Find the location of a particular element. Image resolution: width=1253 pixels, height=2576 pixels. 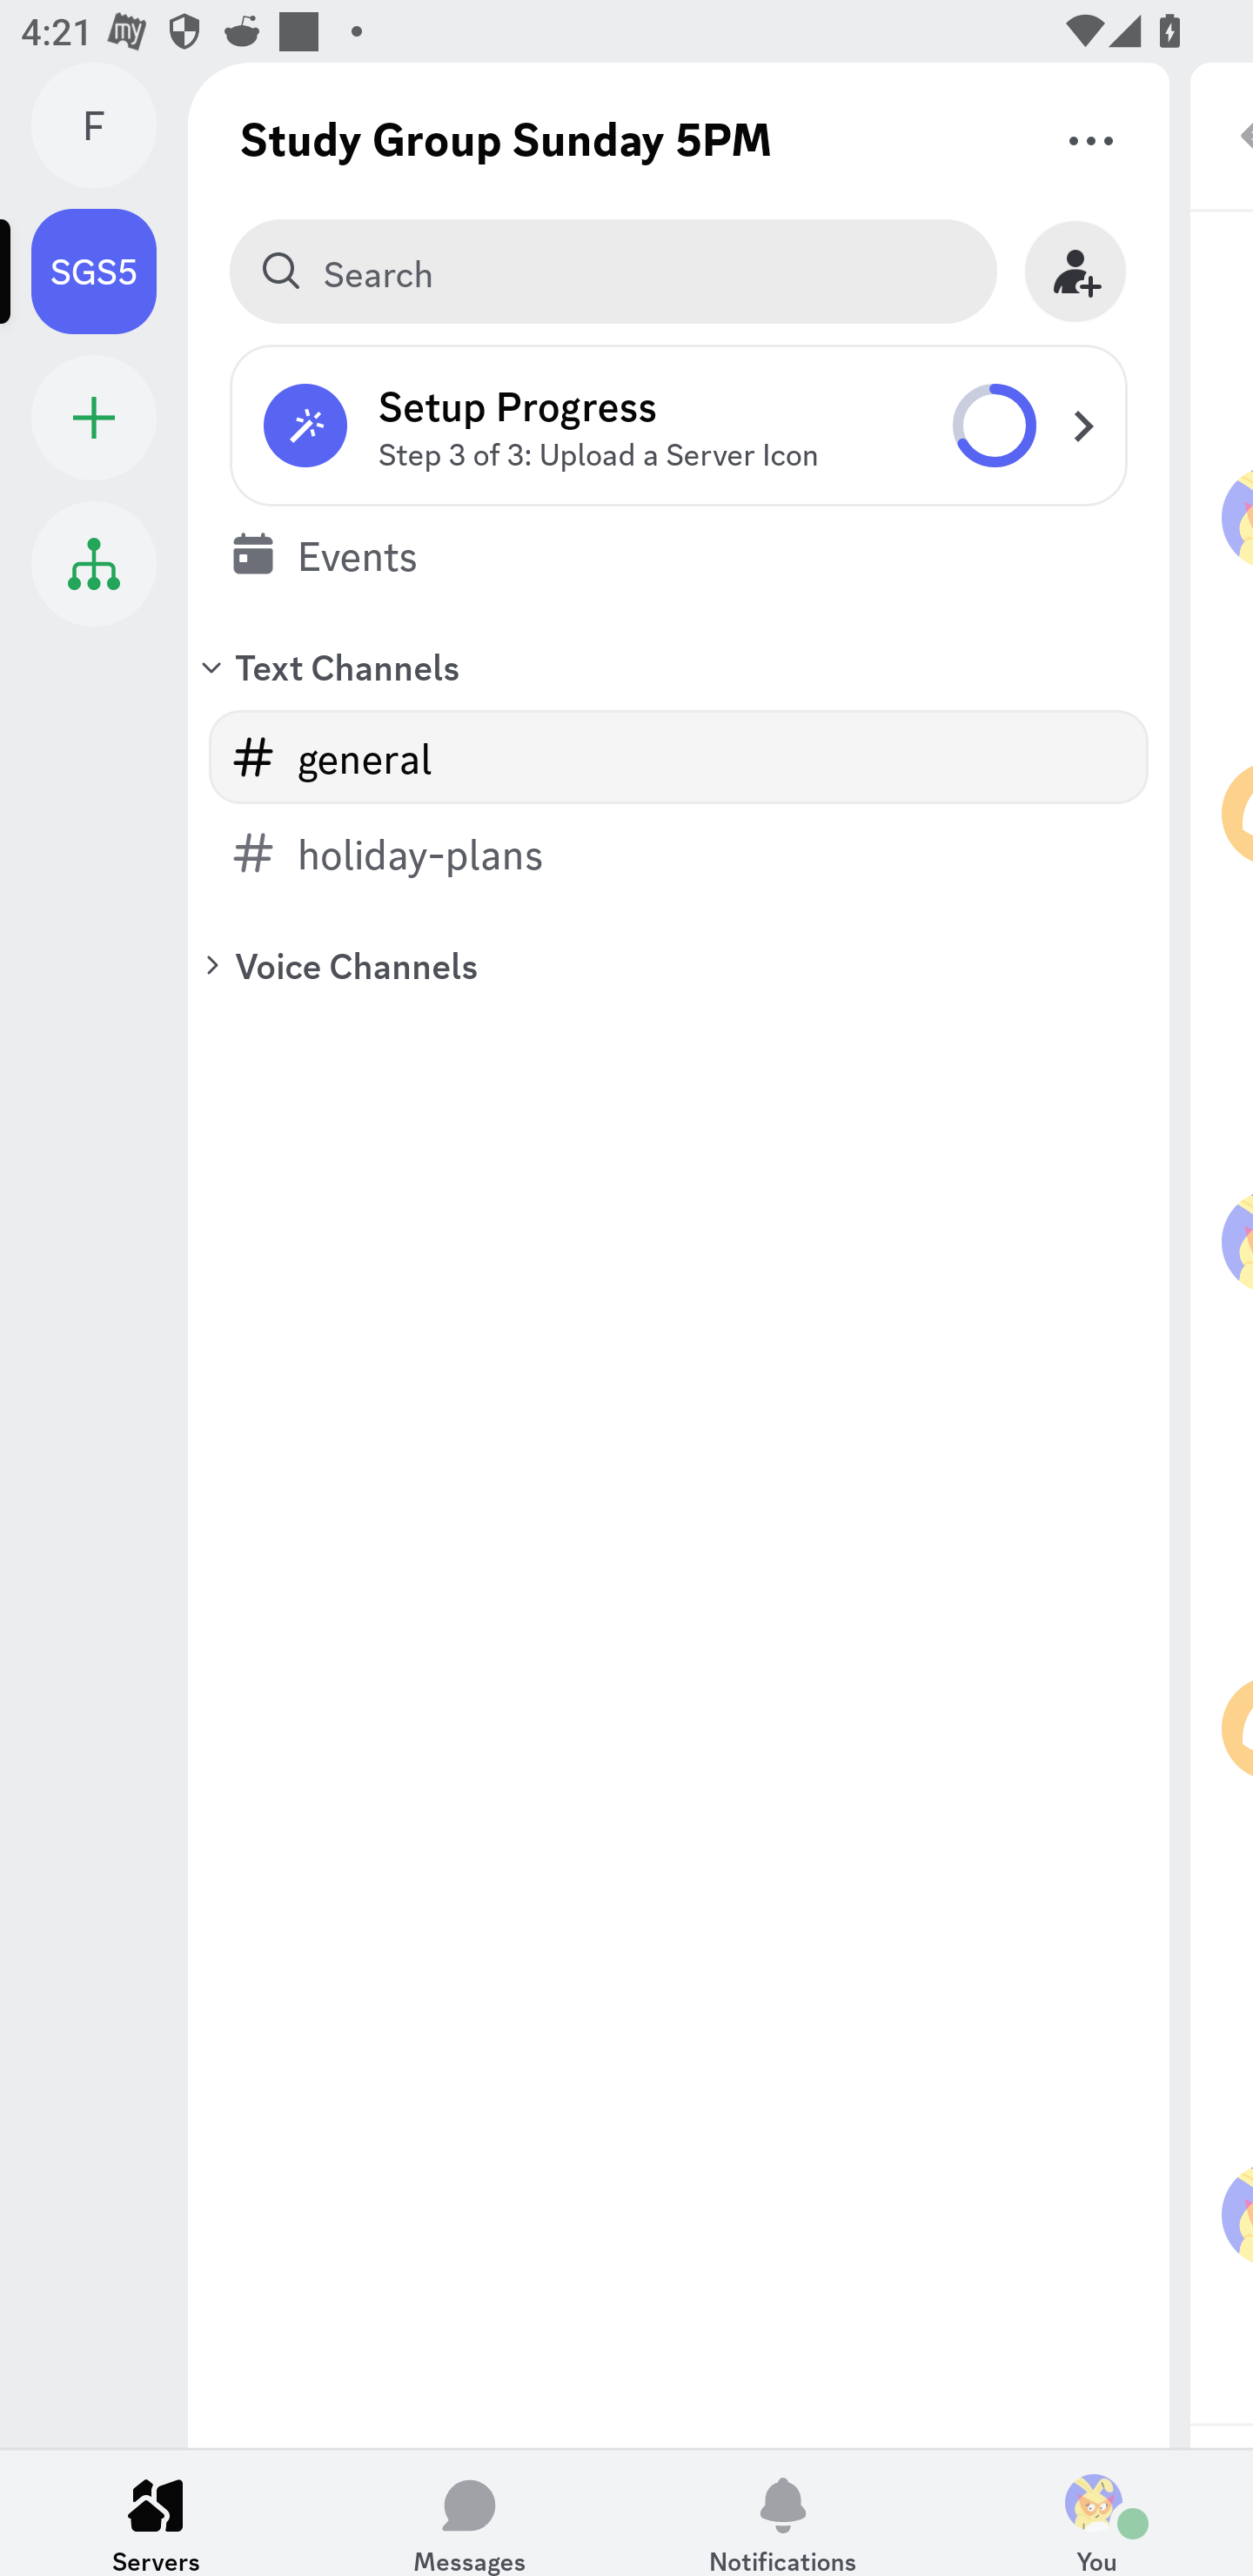

Student Hub is located at coordinates (94, 564).